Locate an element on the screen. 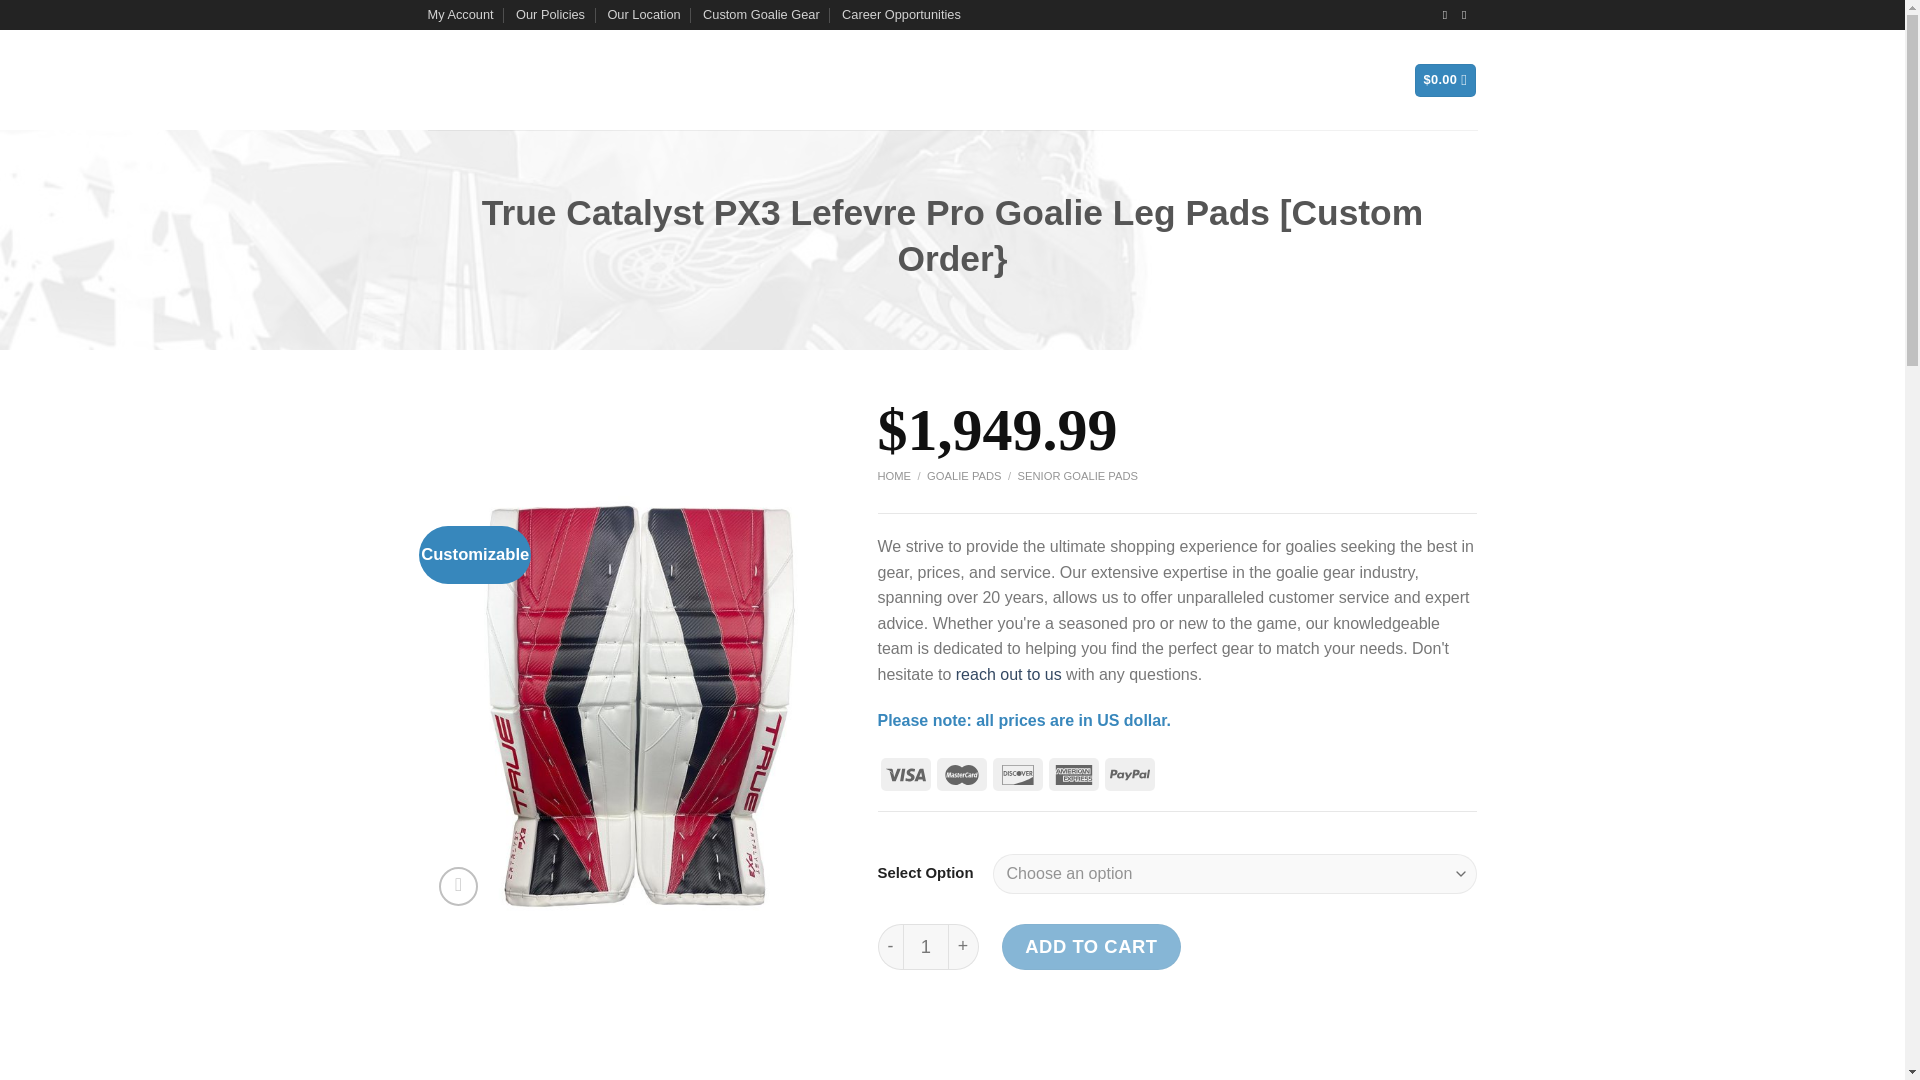 Image resolution: width=1920 pixels, height=1080 pixels. Our Policies is located at coordinates (550, 15).